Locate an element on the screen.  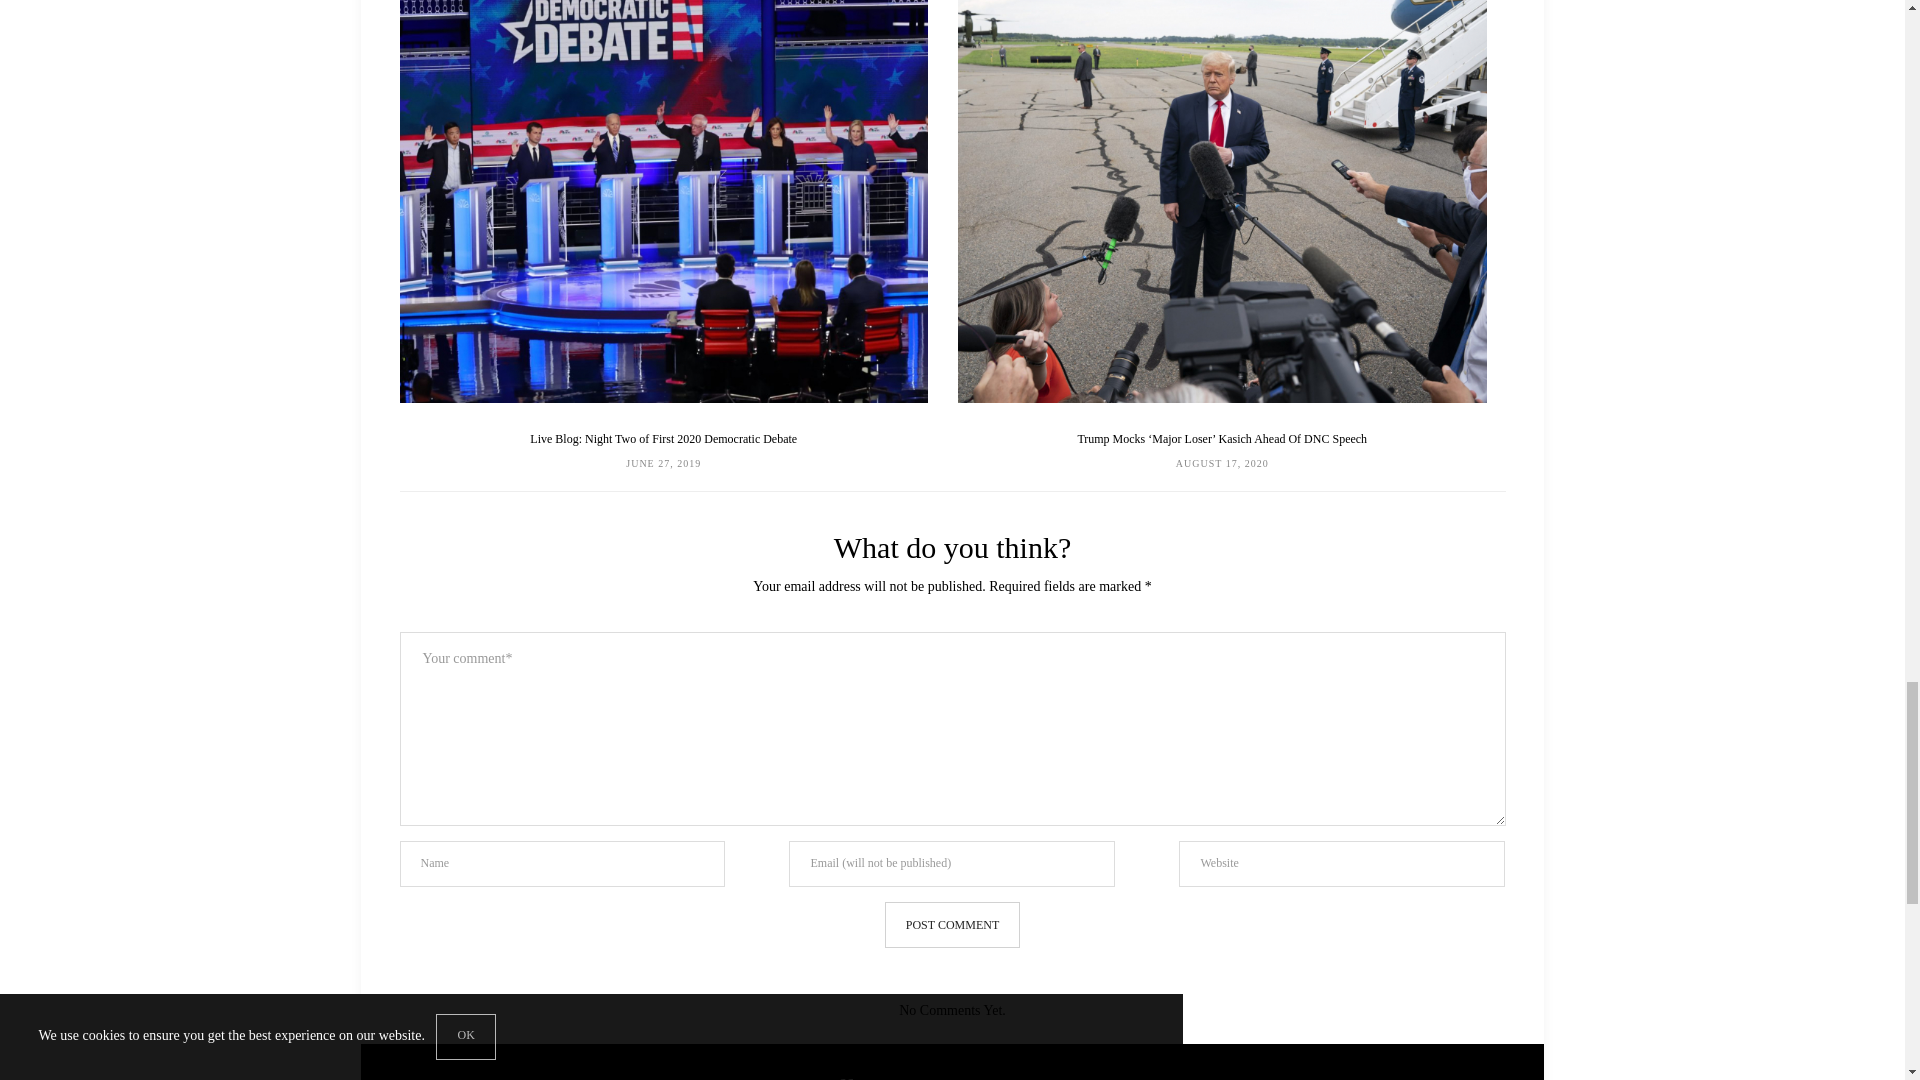
Post comment is located at coordinates (952, 924).